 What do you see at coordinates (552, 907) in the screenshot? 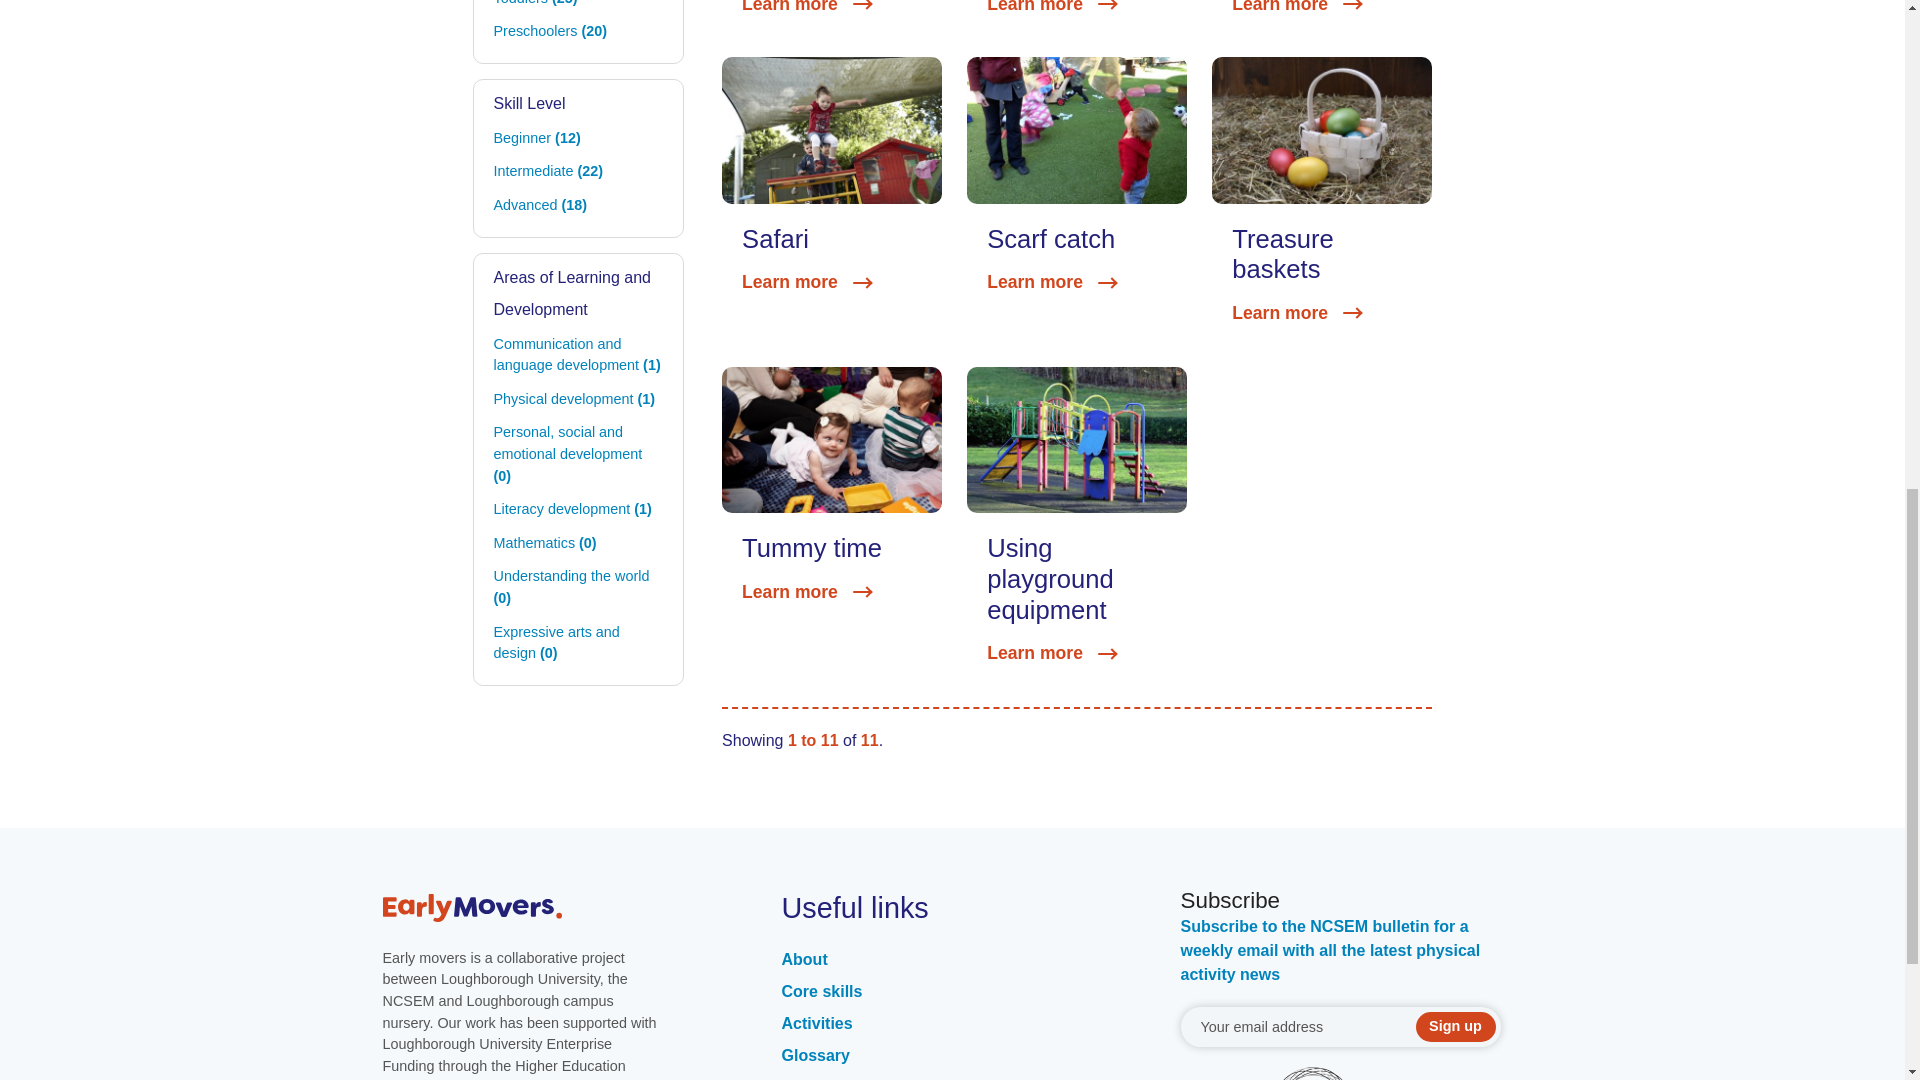
I see `Early Movers` at bounding box center [552, 907].